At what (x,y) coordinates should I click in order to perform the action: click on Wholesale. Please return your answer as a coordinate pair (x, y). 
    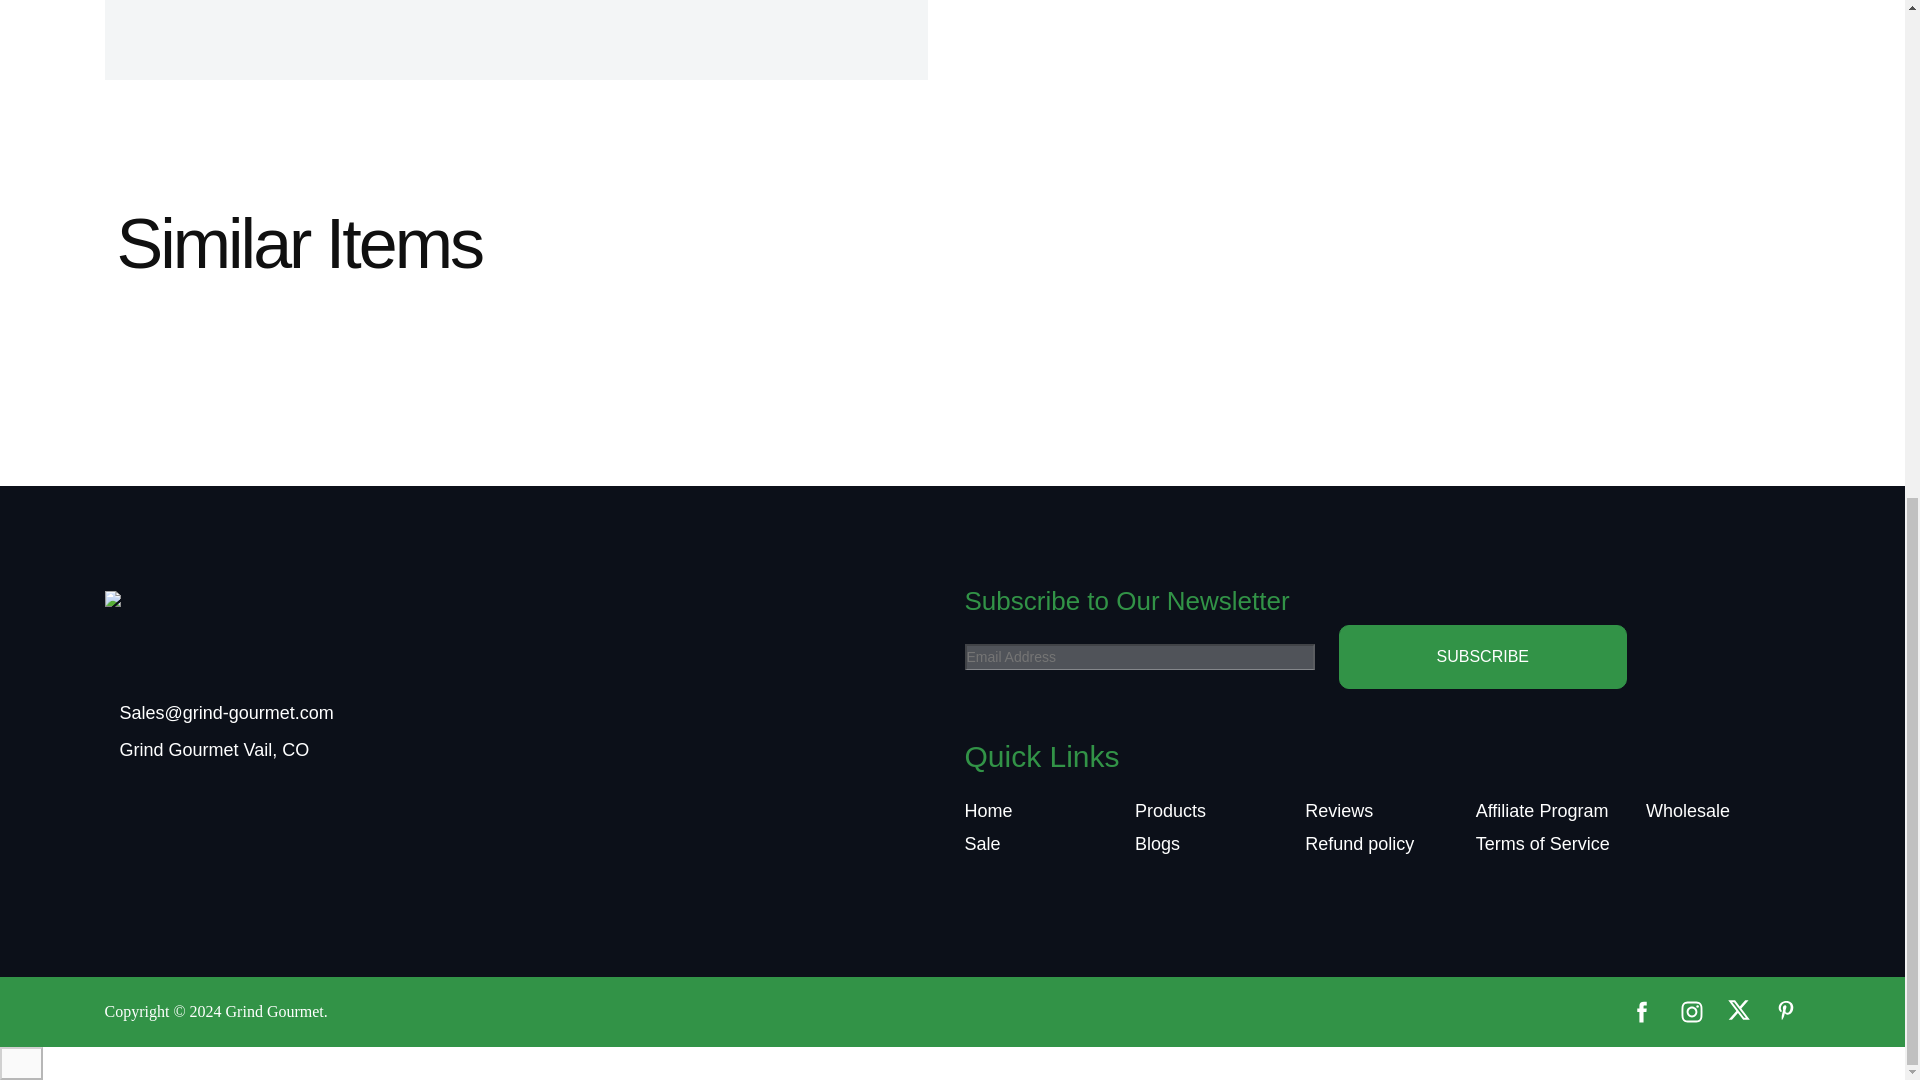
    Looking at the image, I should click on (1687, 810).